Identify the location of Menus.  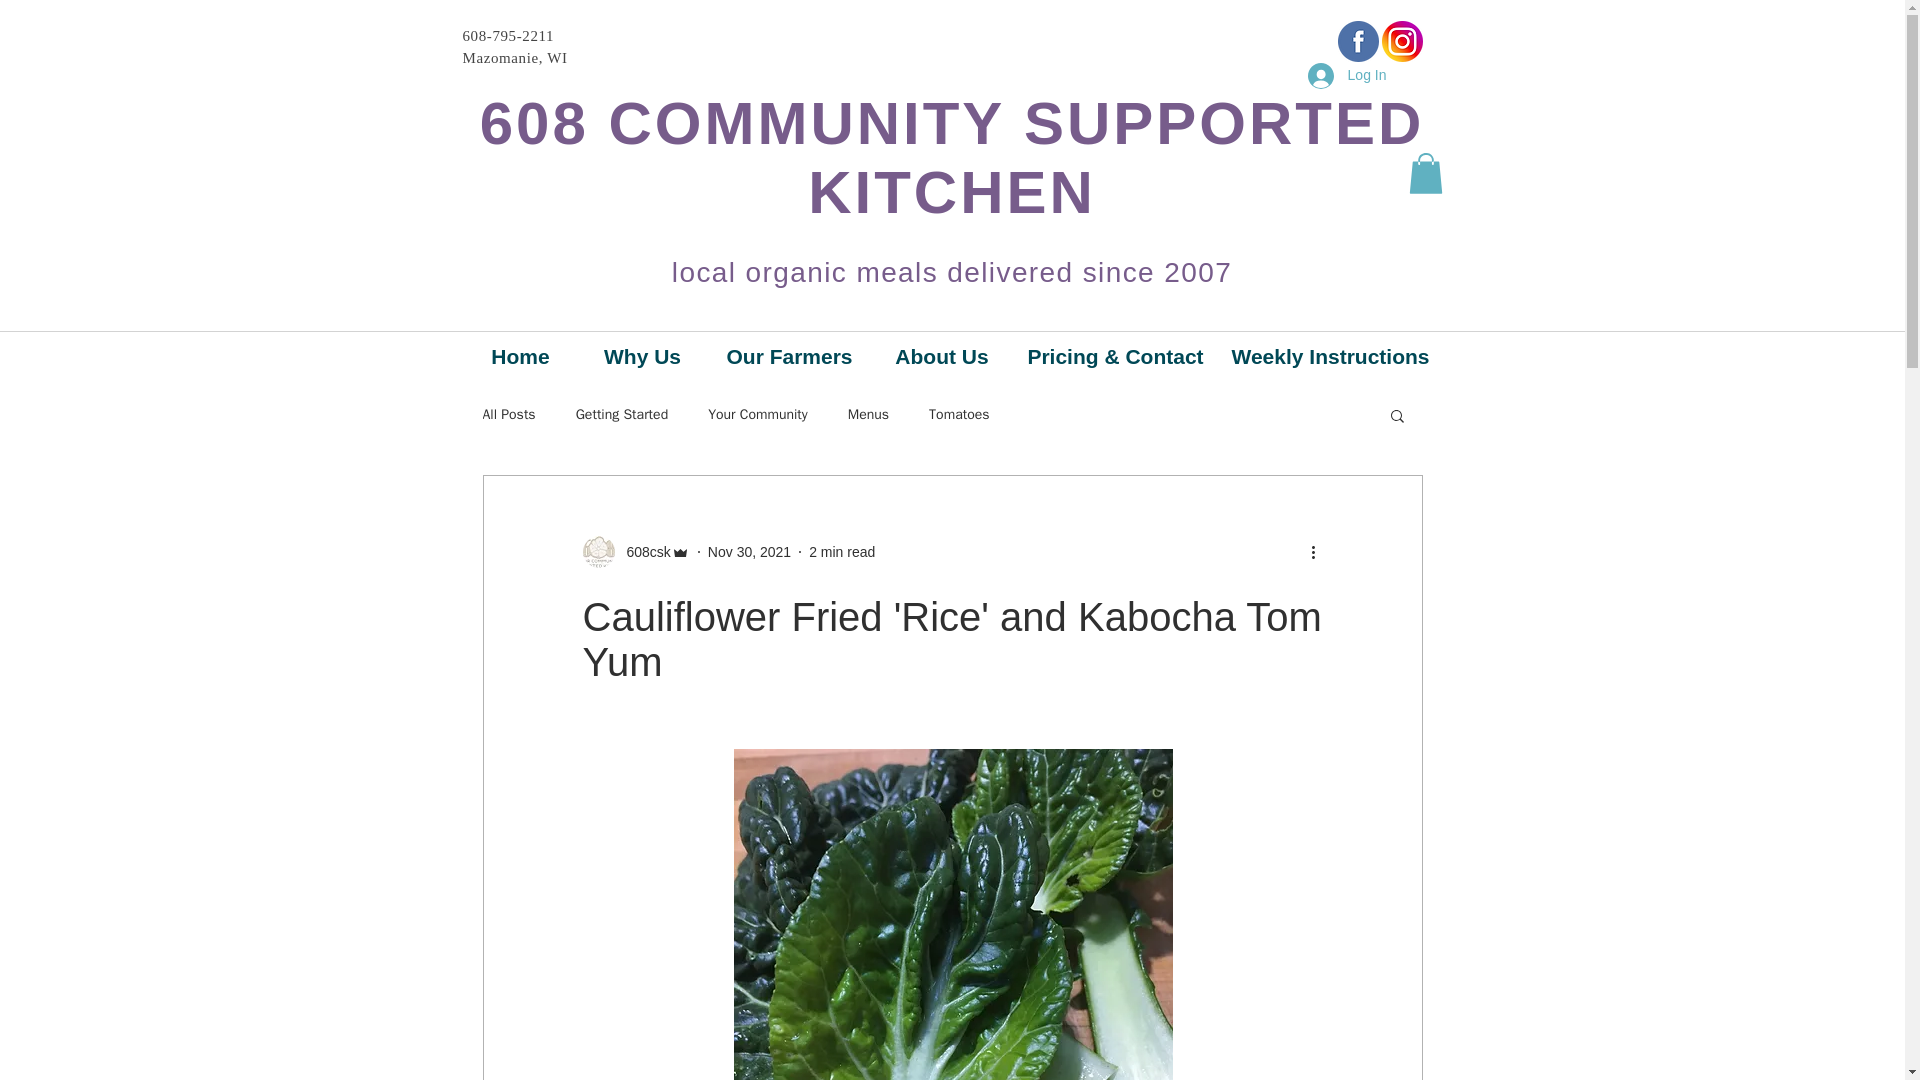
(868, 415).